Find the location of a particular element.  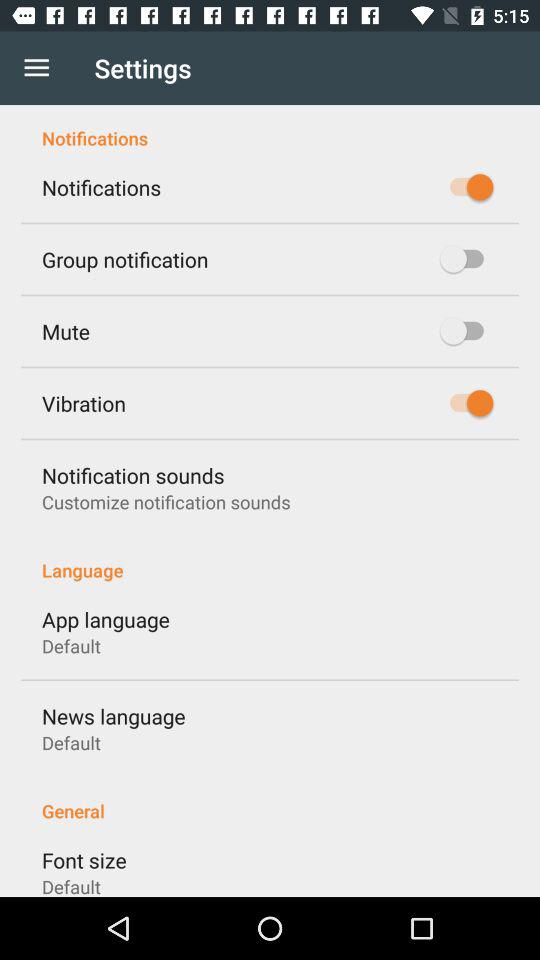

launch the news language icon is located at coordinates (114, 716).